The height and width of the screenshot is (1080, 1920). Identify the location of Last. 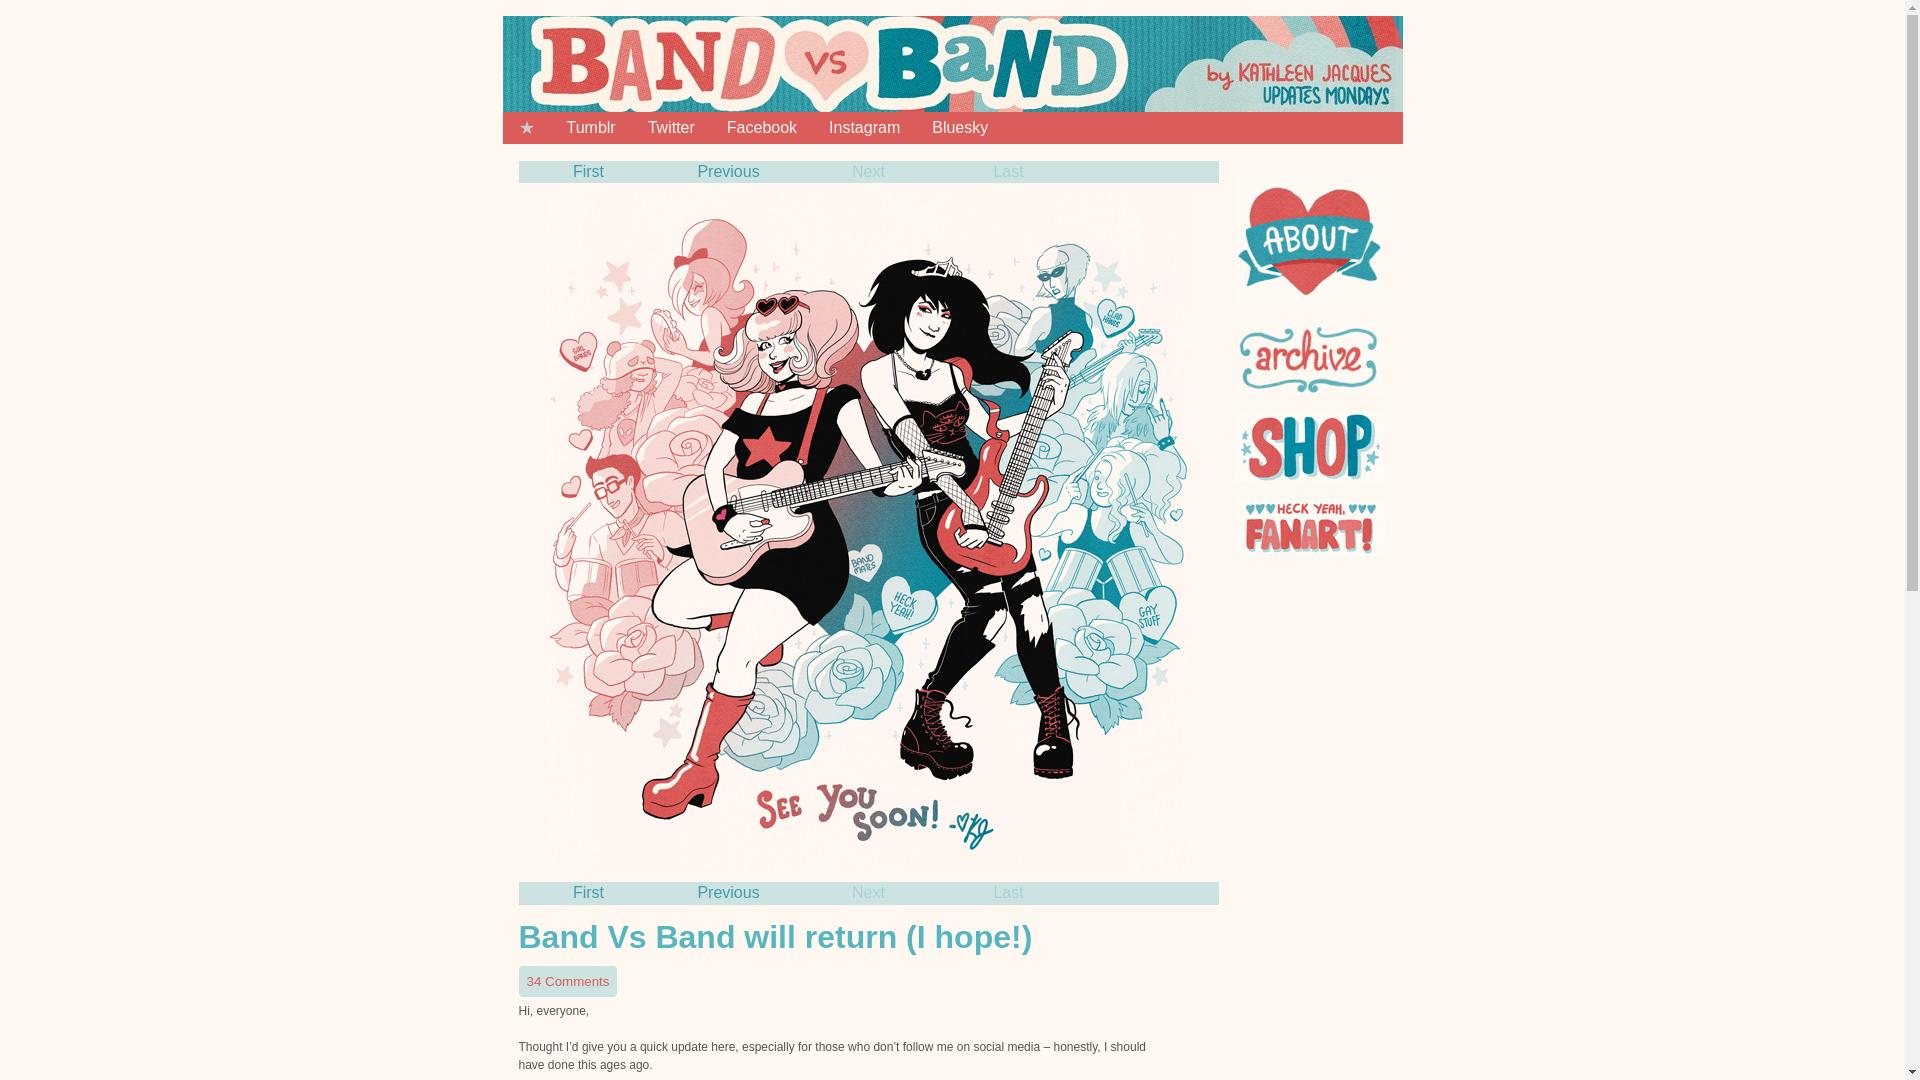
(1008, 171).